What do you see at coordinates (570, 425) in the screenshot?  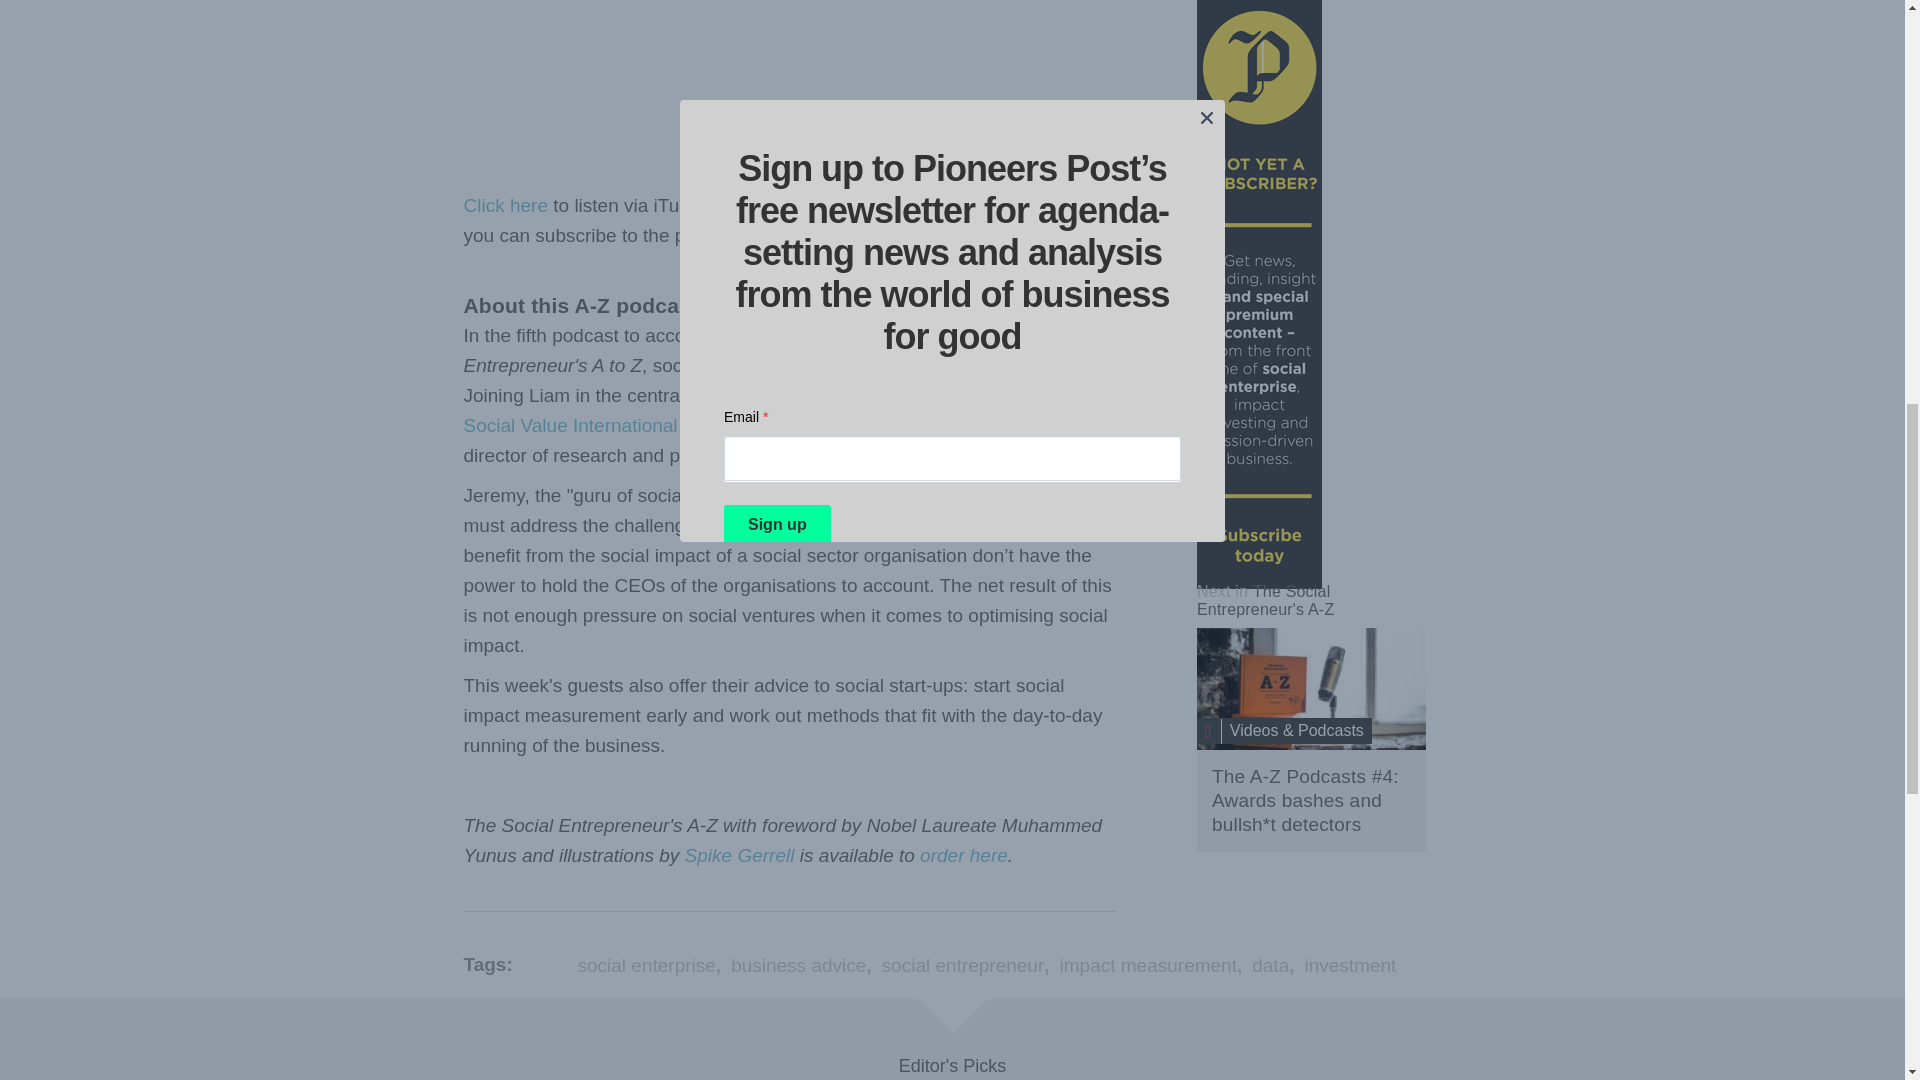 I see `Social Value International` at bounding box center [570, 425].